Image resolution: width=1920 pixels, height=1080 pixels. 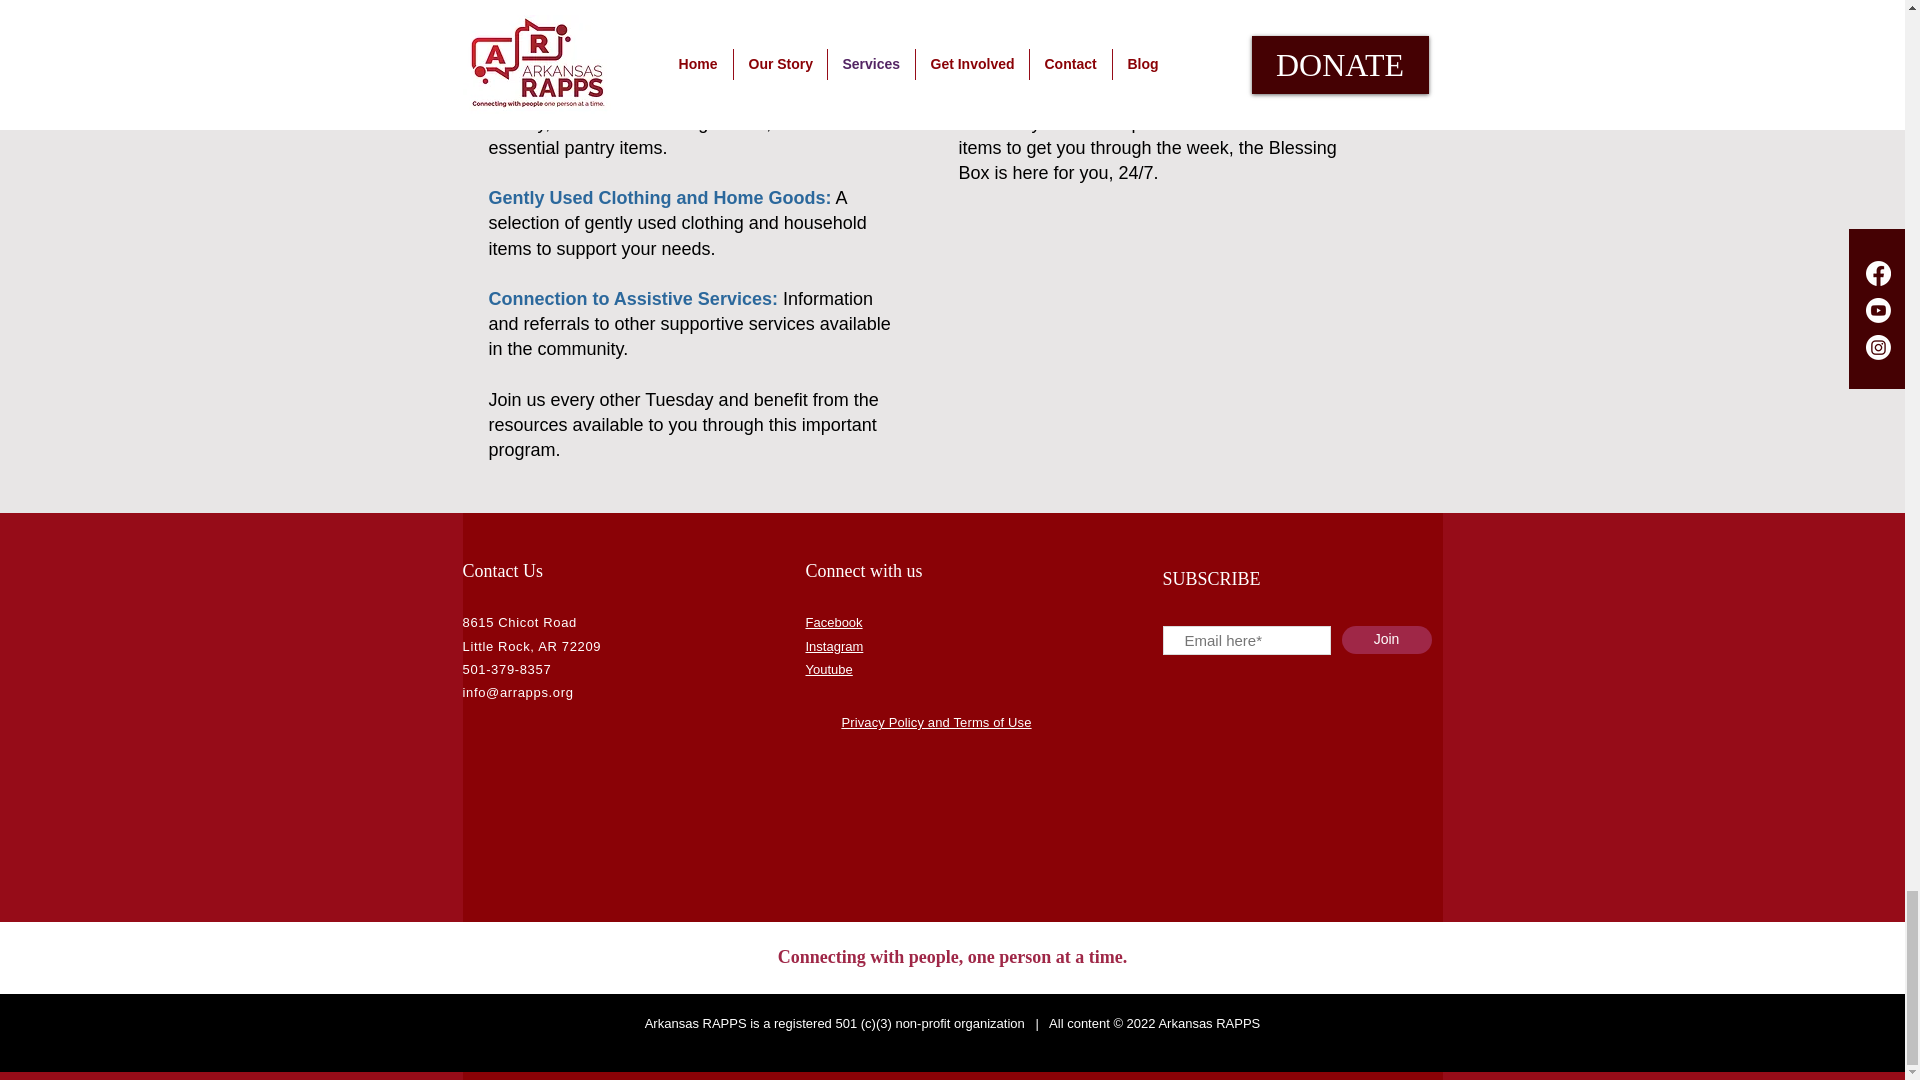 What do you see at coordinates (834, 622) in the screenshot?
I see `Facebook` at bounding box center [834, 622].